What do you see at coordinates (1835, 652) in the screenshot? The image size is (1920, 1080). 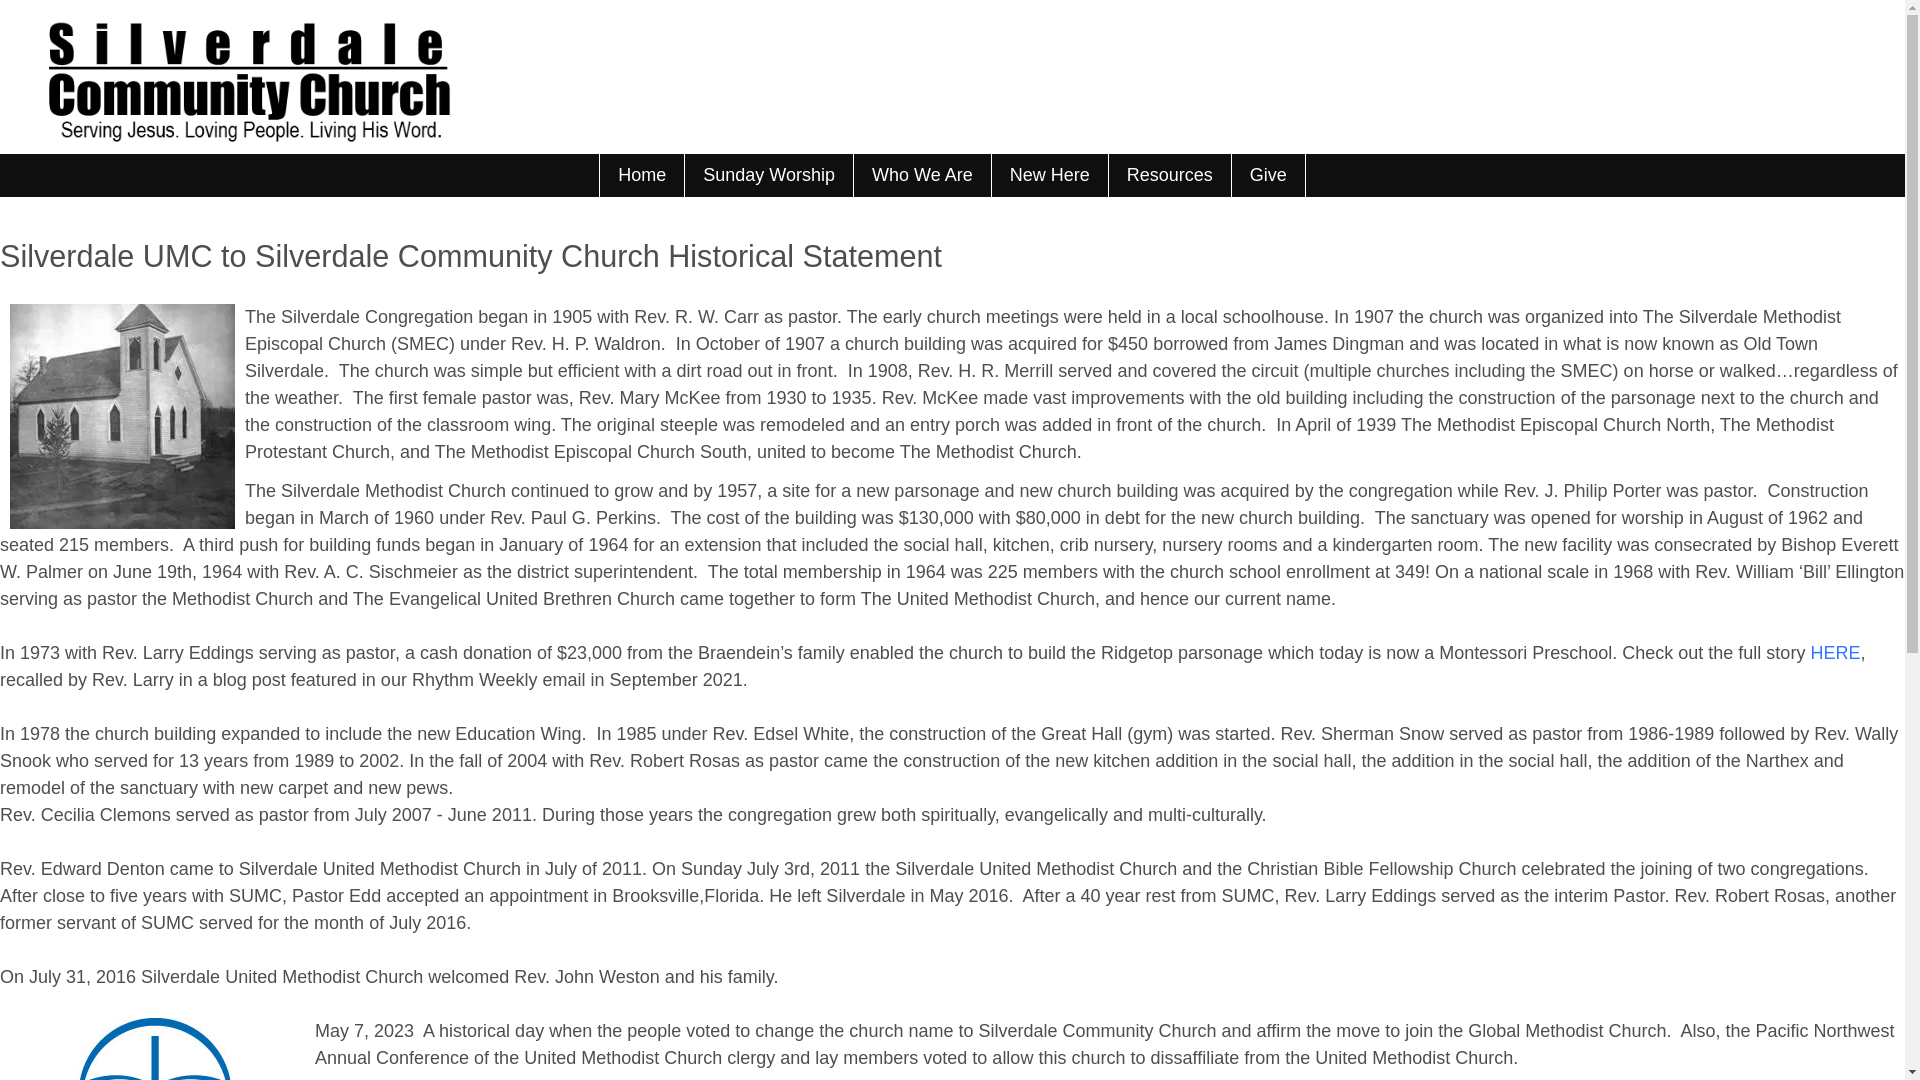 I see `HERE` at bounding box center [1835, 652].